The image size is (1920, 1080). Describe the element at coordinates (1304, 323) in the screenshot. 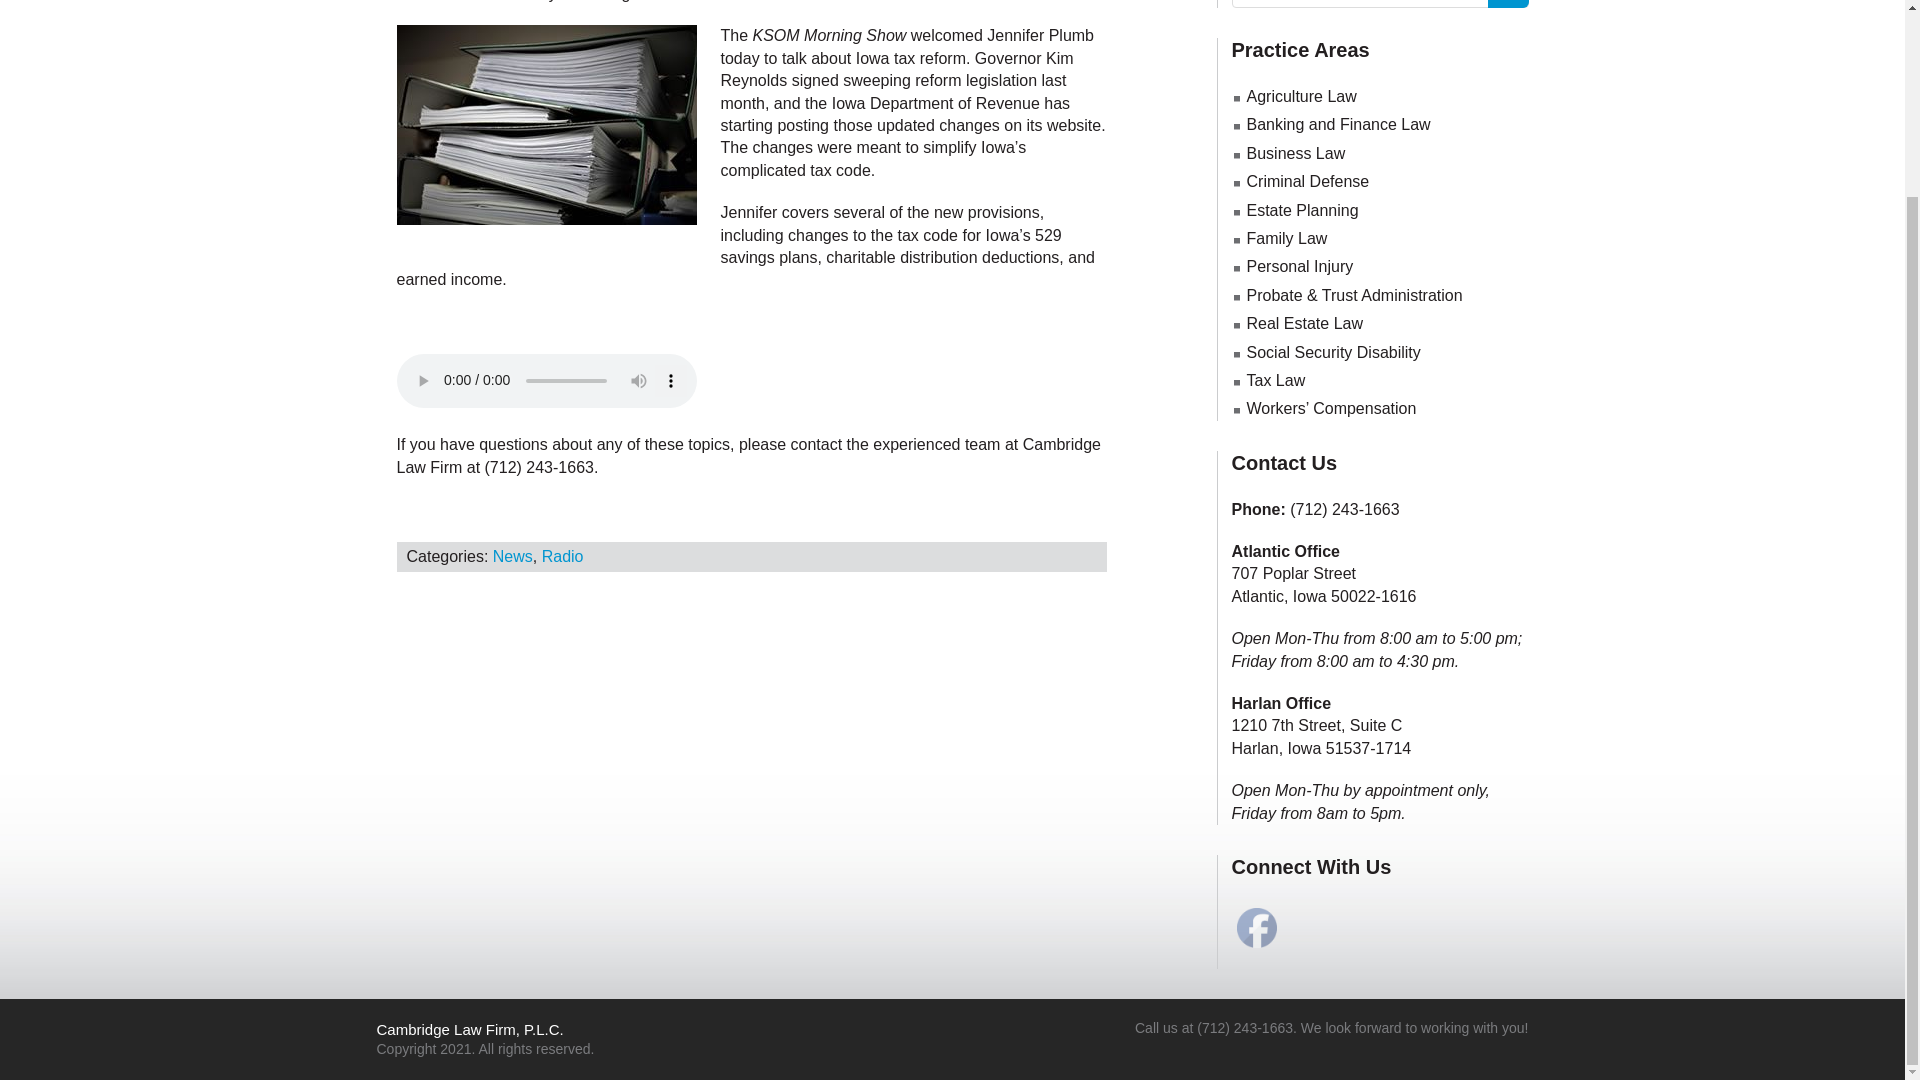

I see `Real Estate Law` at that location.